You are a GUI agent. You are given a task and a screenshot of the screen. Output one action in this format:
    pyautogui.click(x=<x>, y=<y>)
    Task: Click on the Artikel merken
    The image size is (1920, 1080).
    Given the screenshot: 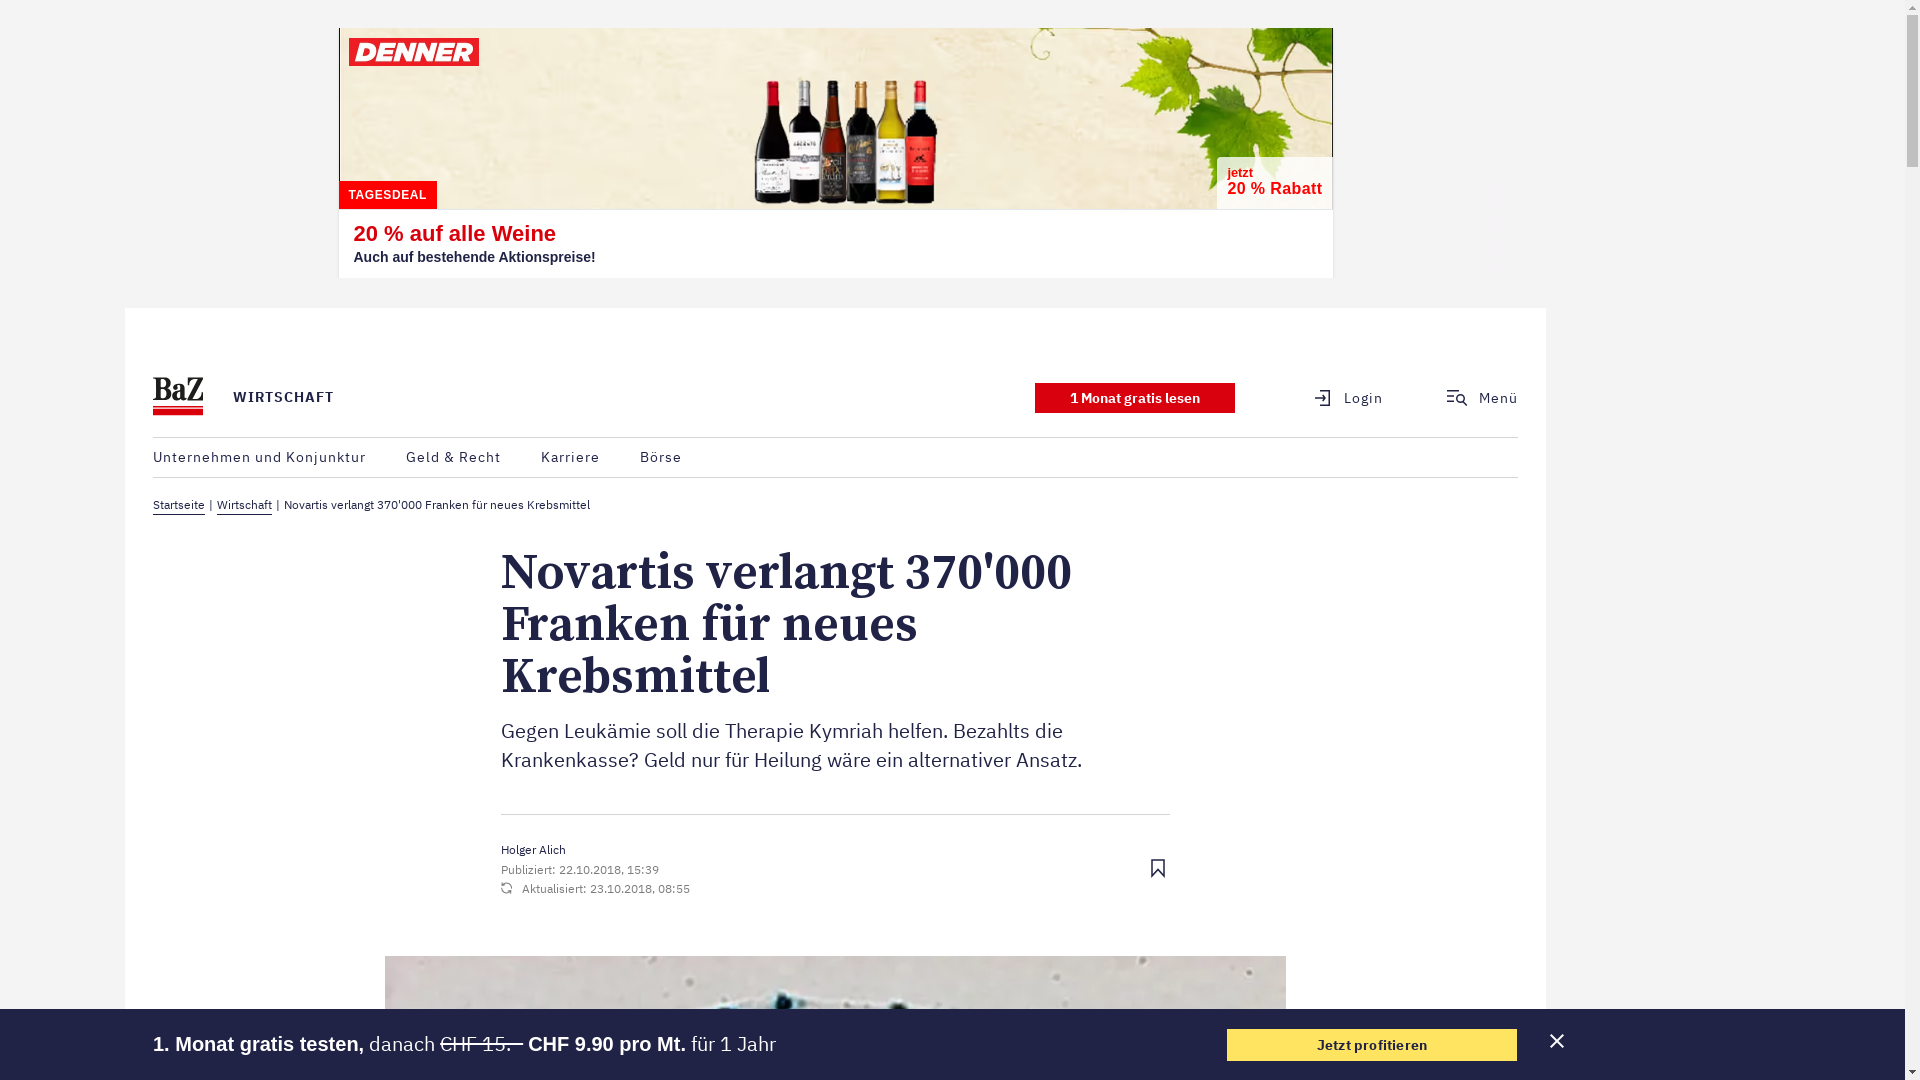 What is the action you would take?
    pyautogui.click(x=1158, y=870)
    